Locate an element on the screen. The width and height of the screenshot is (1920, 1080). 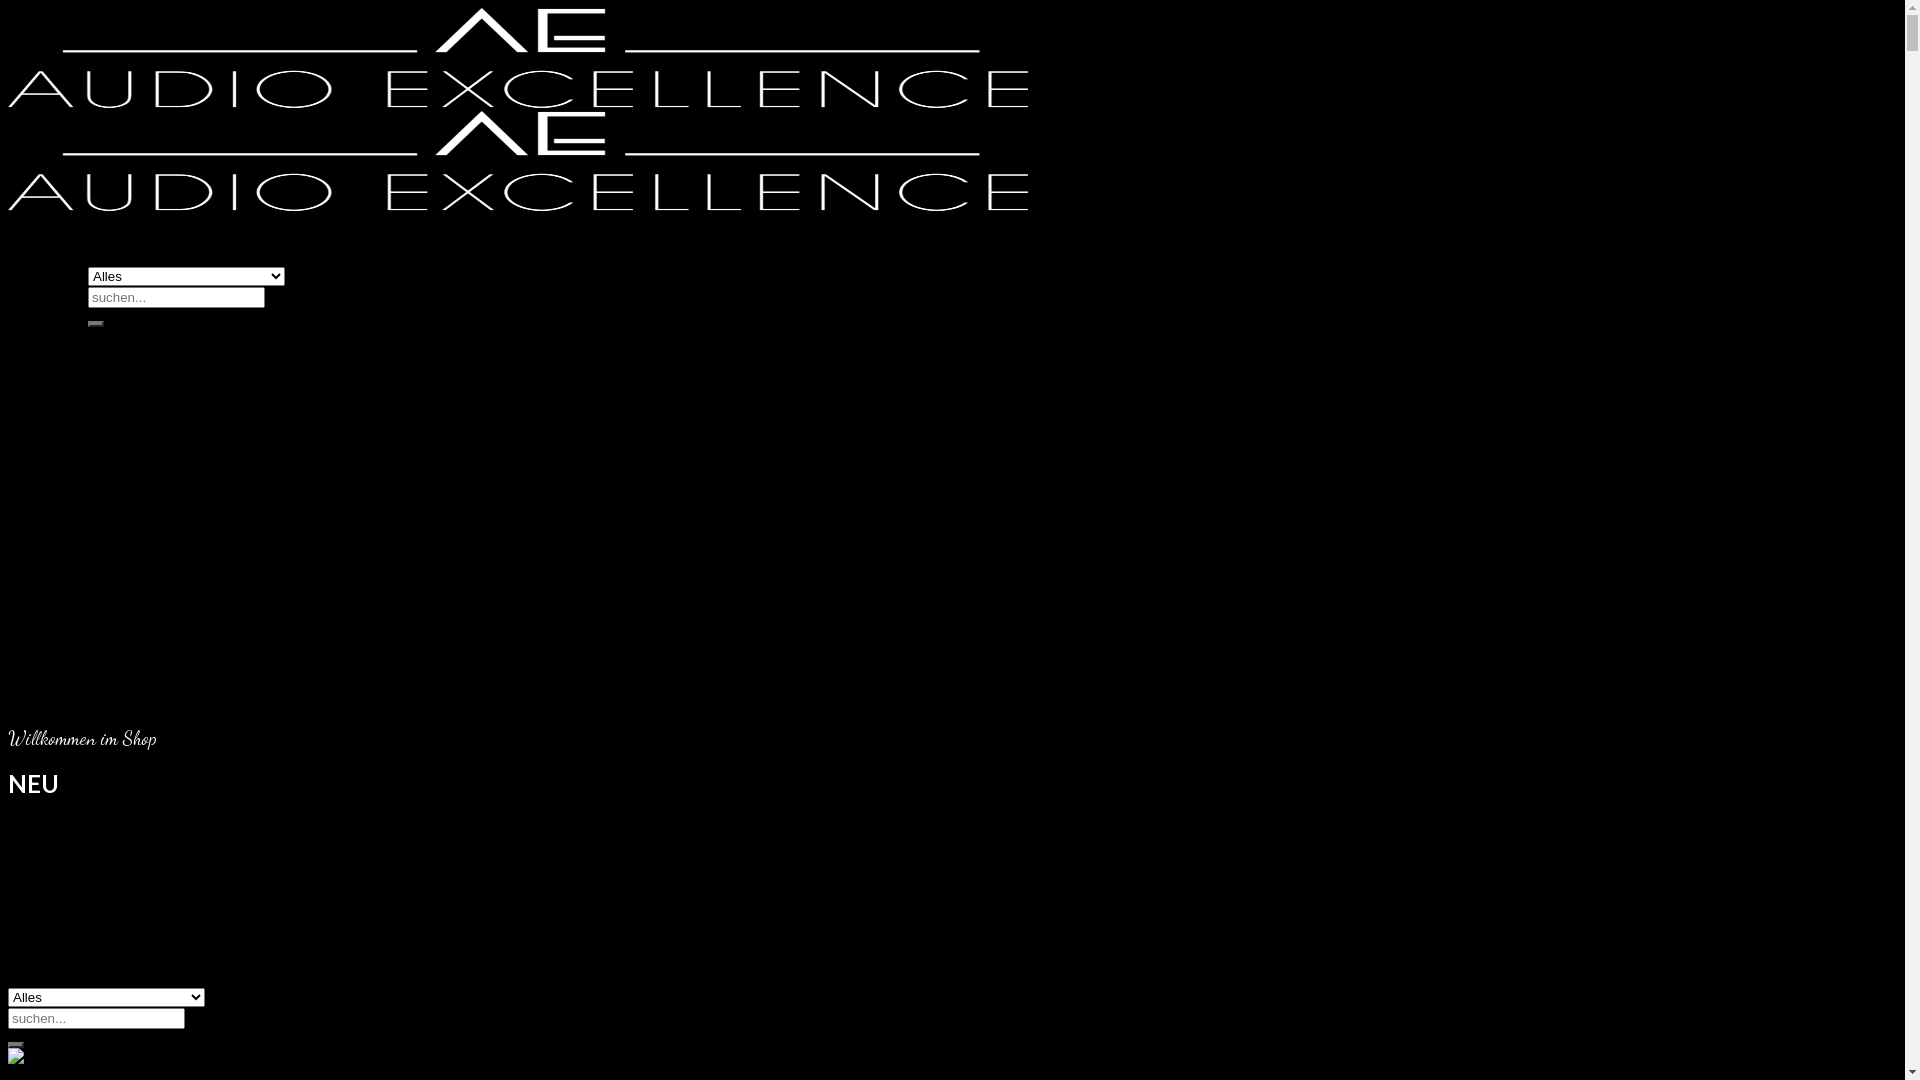
IsoTek is located at coordinates (152, 754).